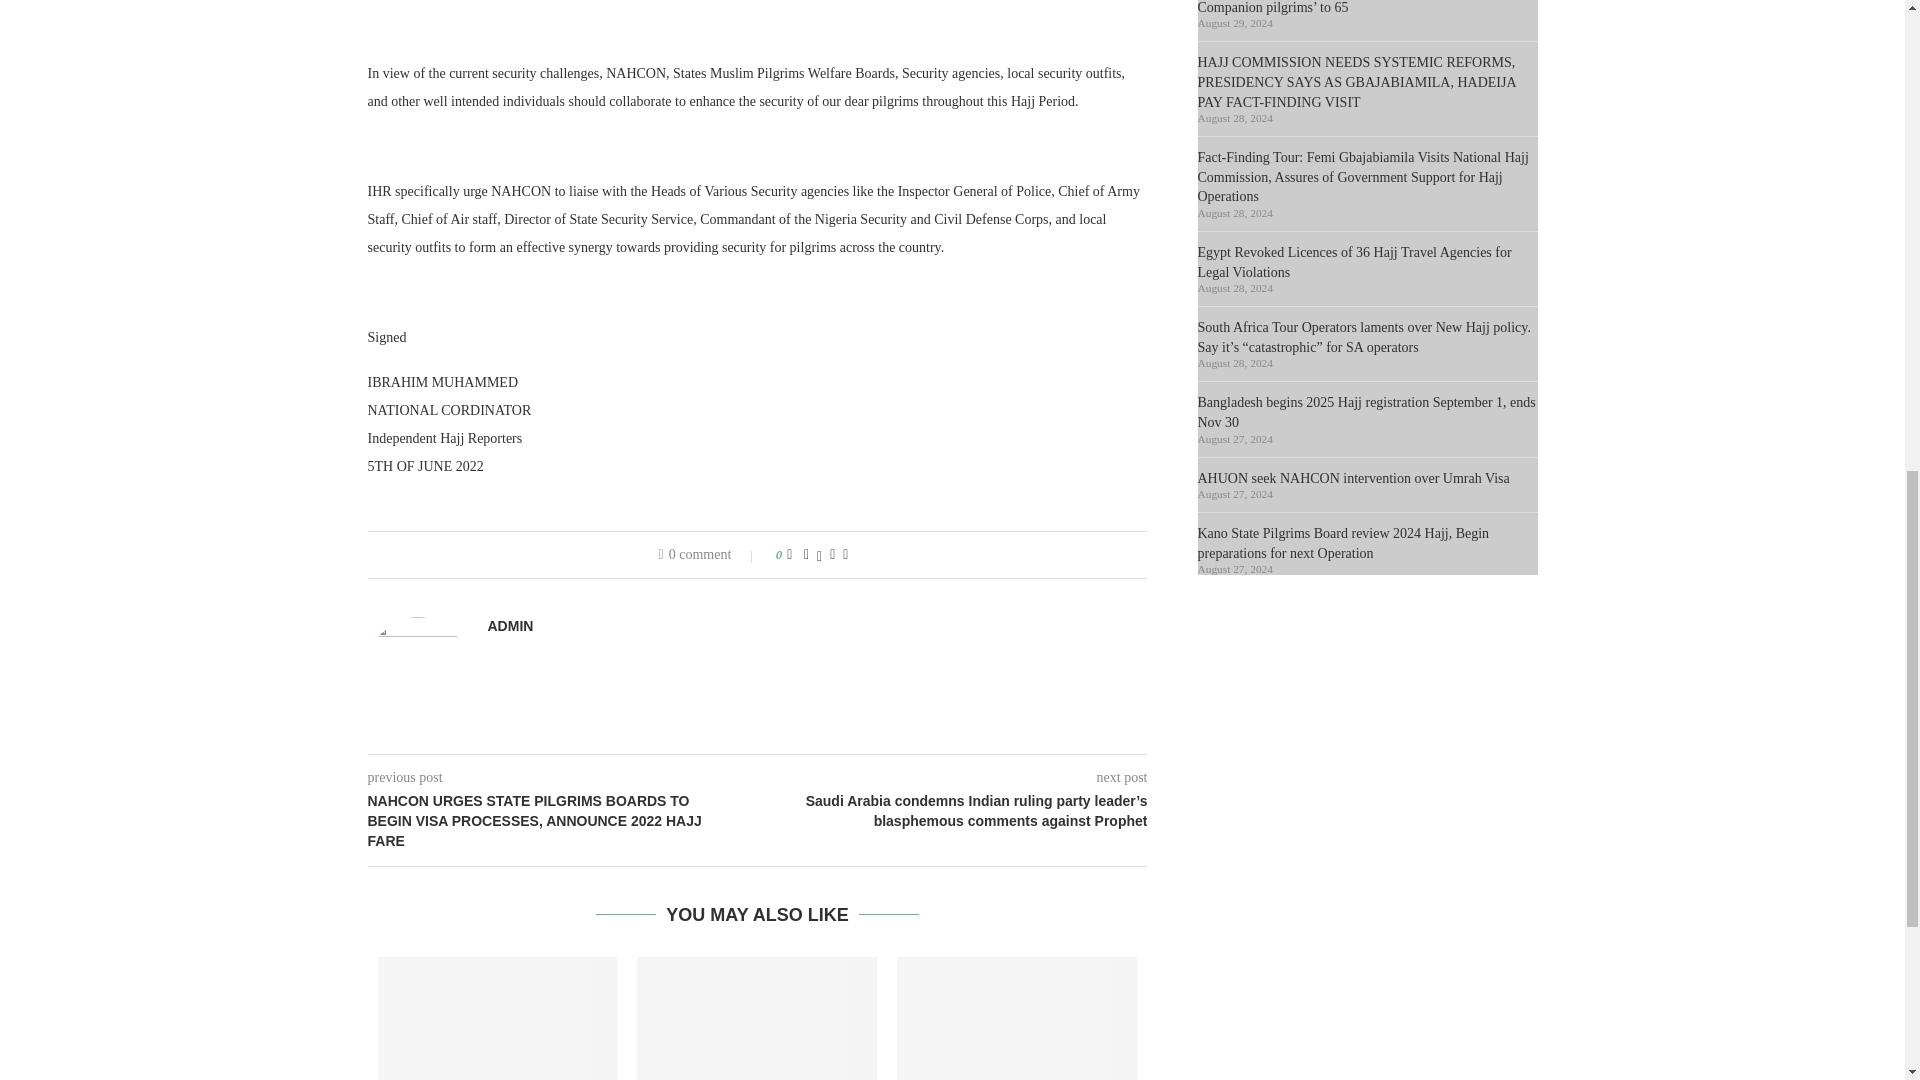  What do you see at coordinates (510, 626) in the screenshot?
I see `Author admin` at bounding box center [510, 626].